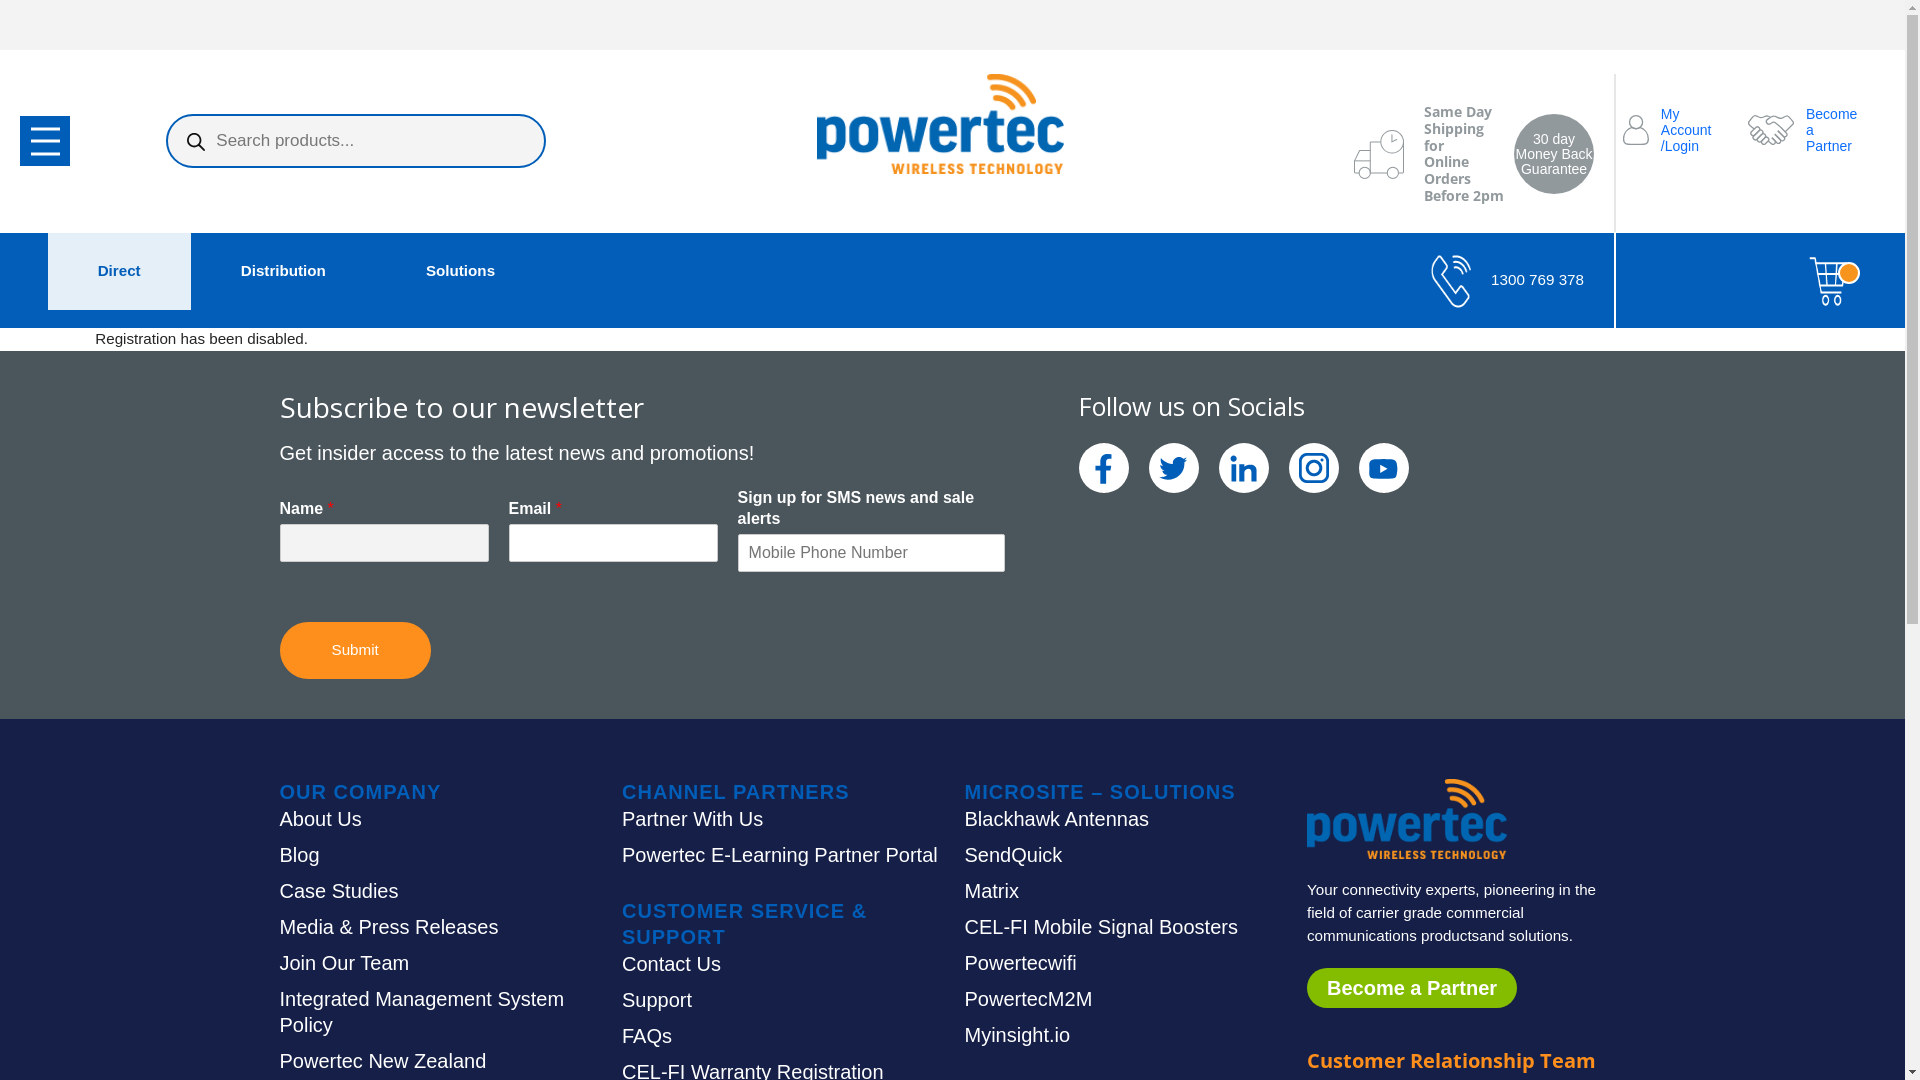 The width and height of the screenshot is (1920, 1080). I want to click on Direct, so click(120, 270).